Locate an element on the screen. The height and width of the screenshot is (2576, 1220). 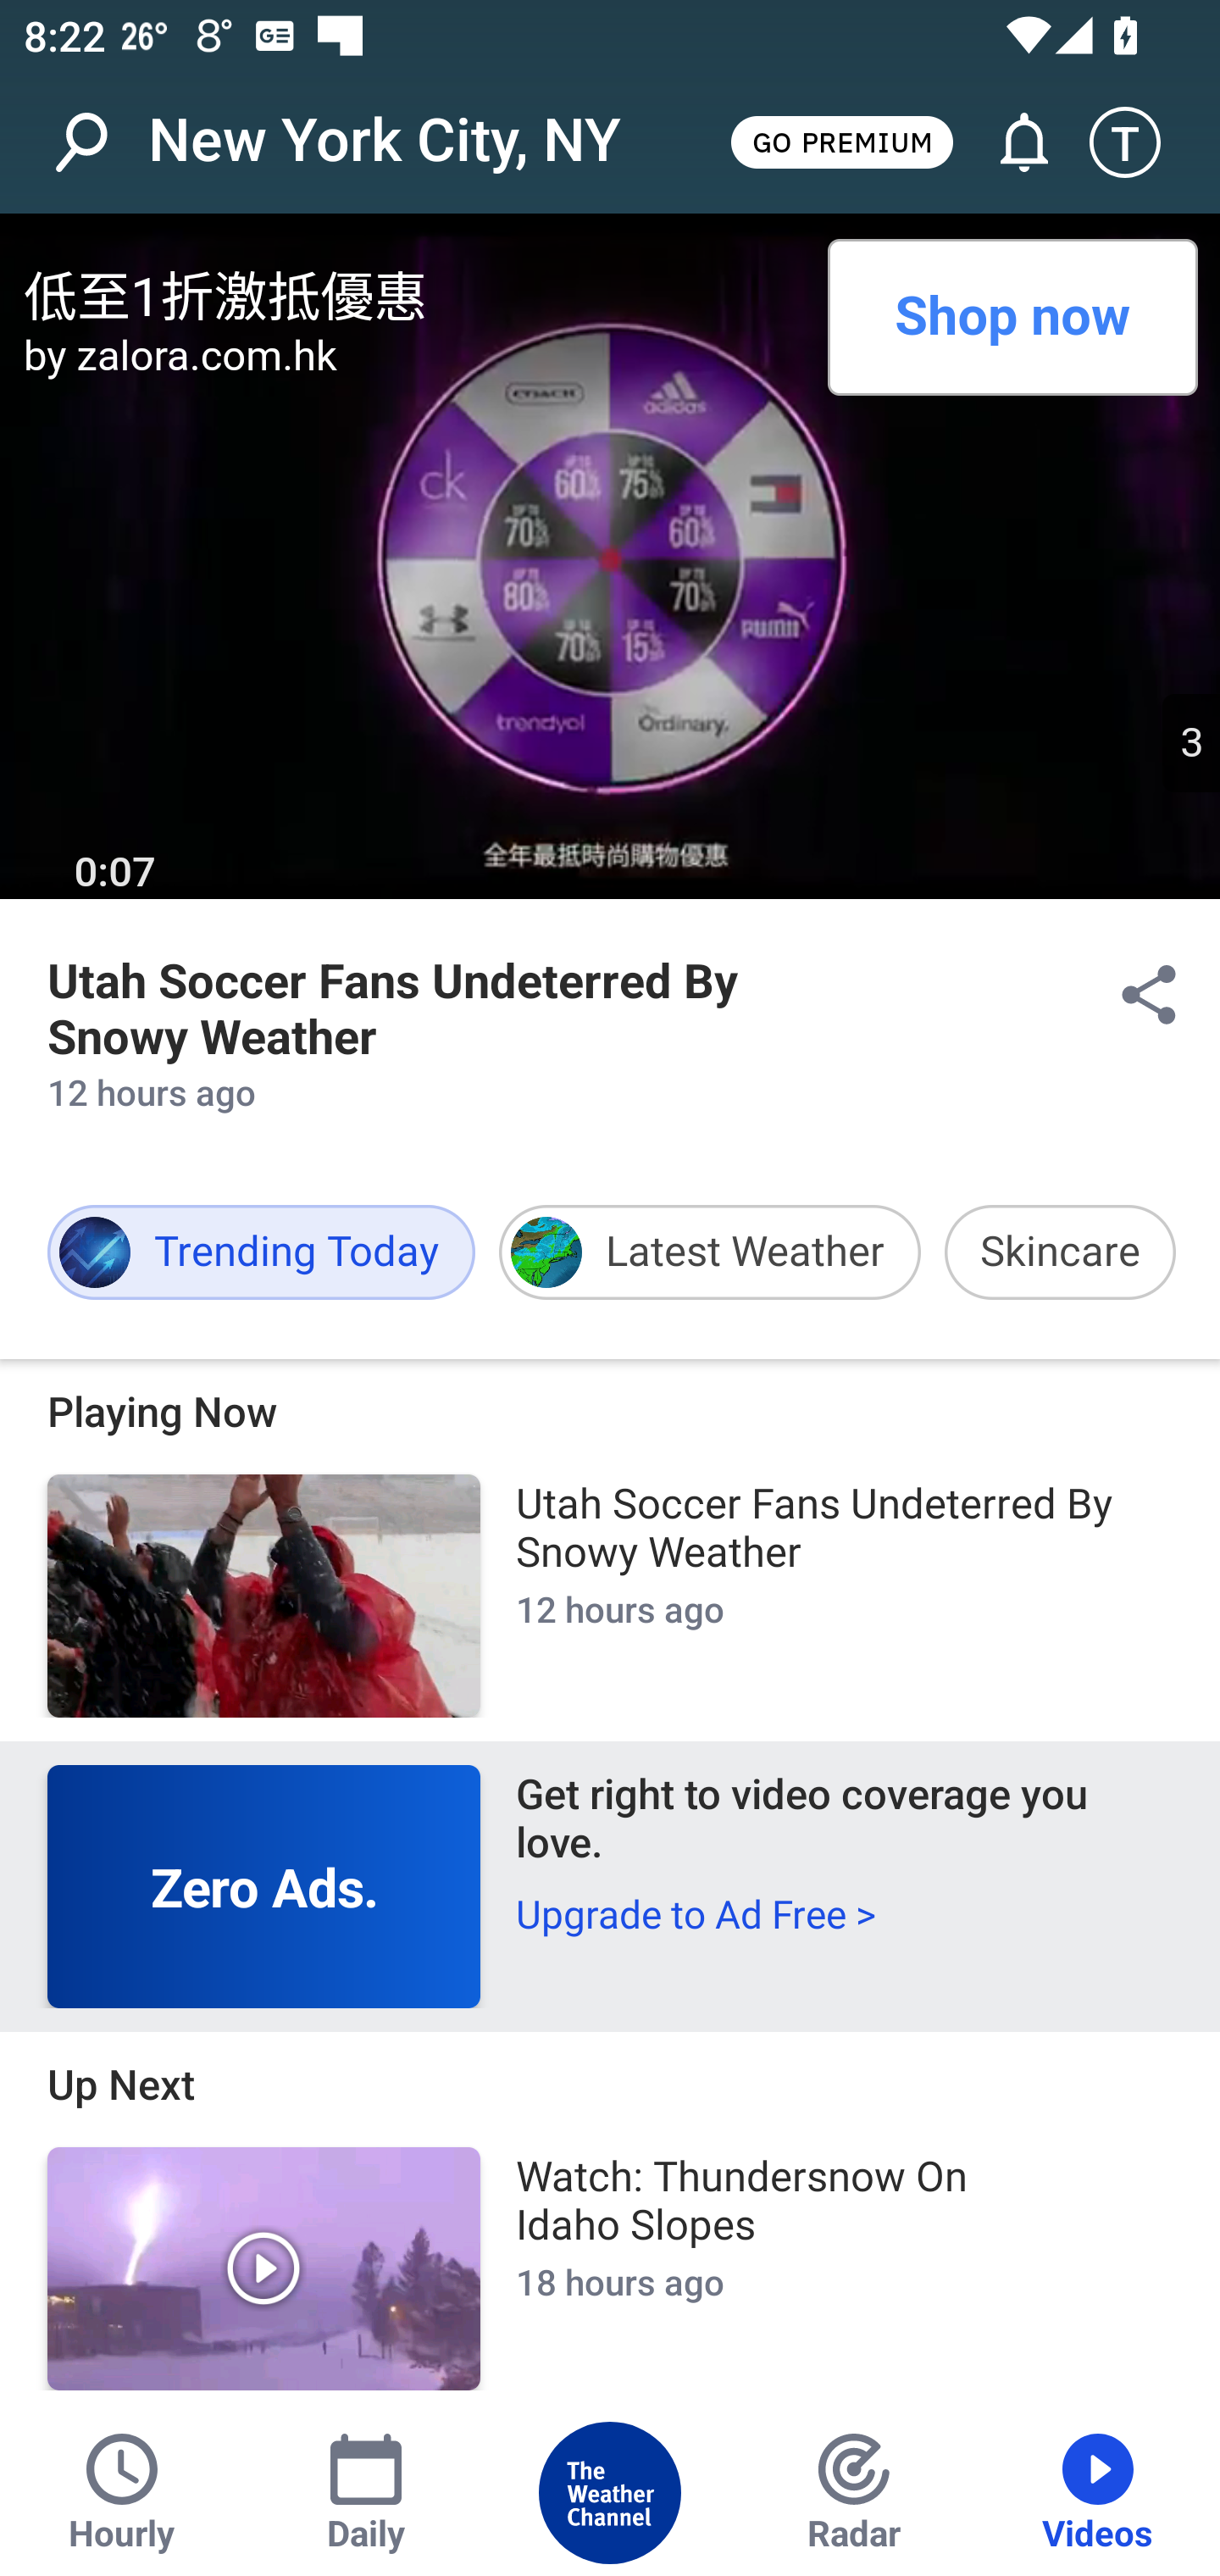
Shop now is located at coordinates (1012, 317).